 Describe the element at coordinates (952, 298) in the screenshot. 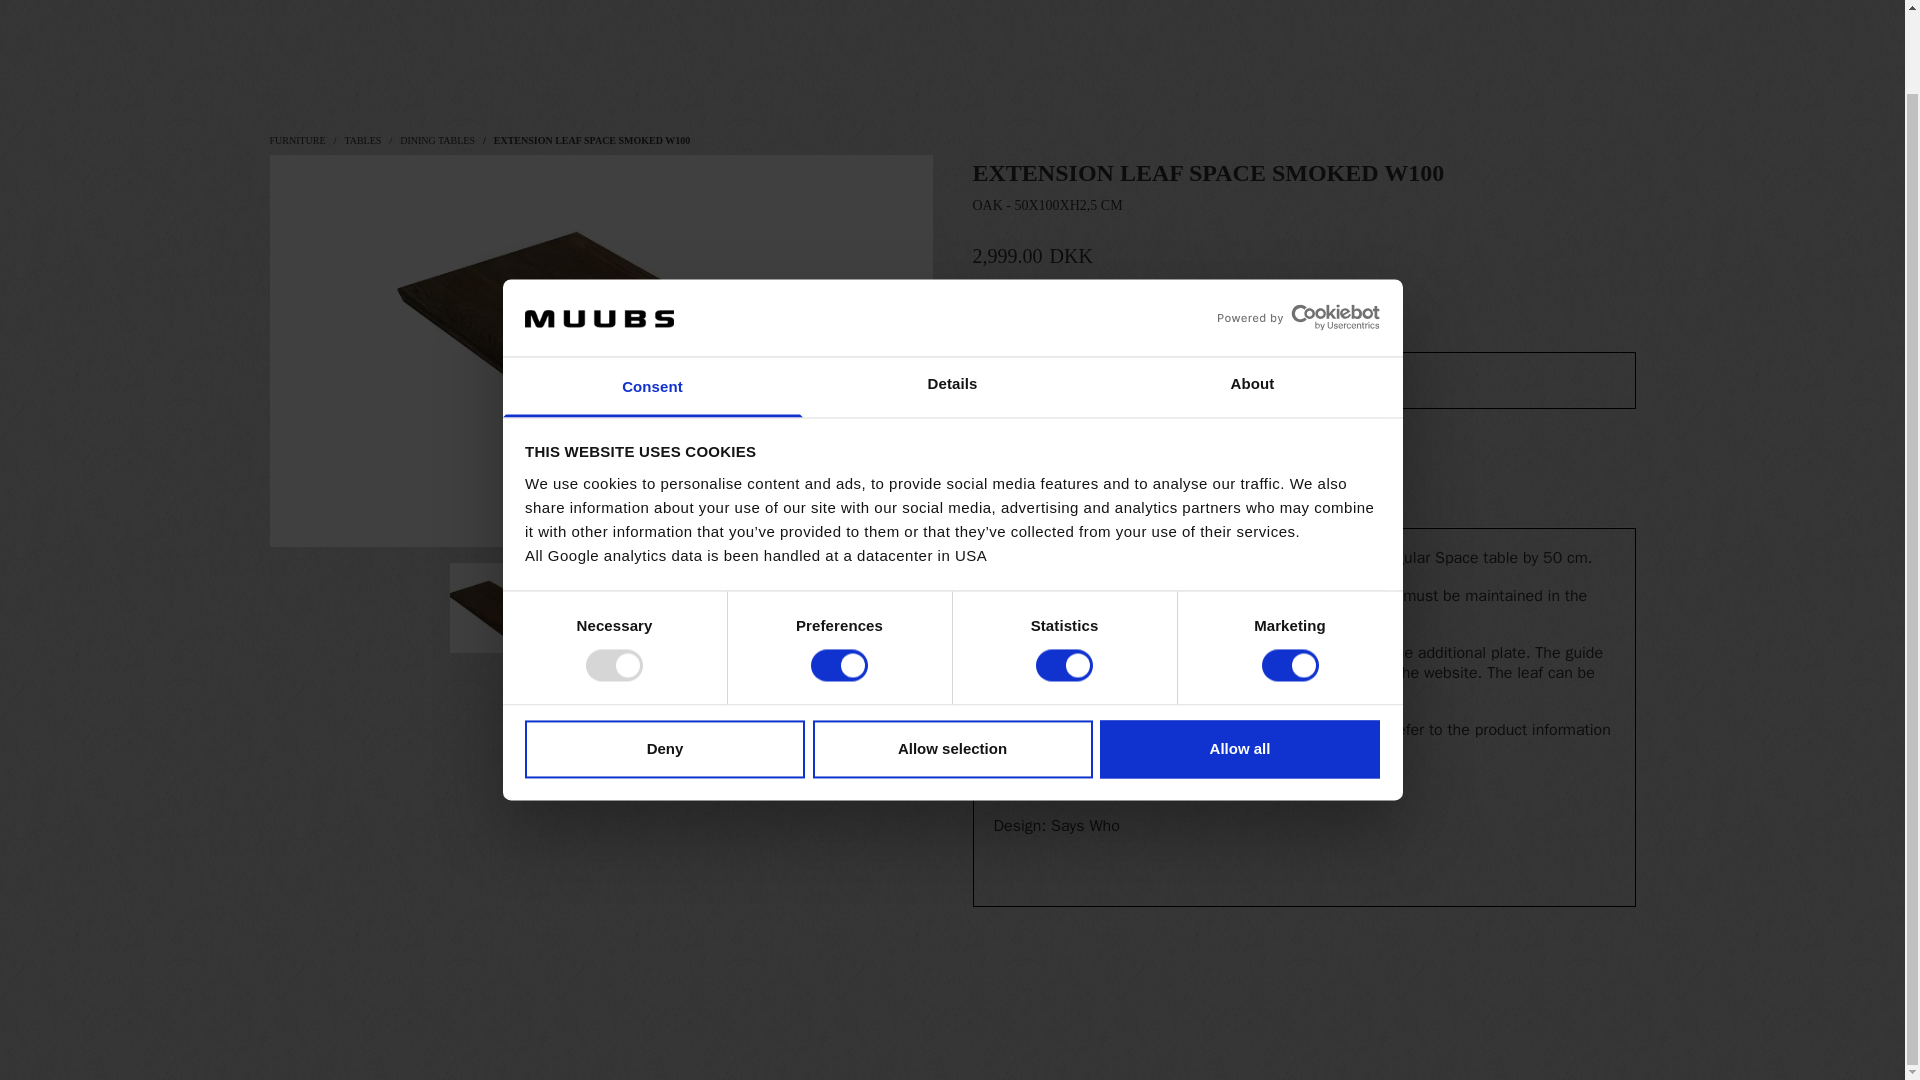

I see `Details` at that location.